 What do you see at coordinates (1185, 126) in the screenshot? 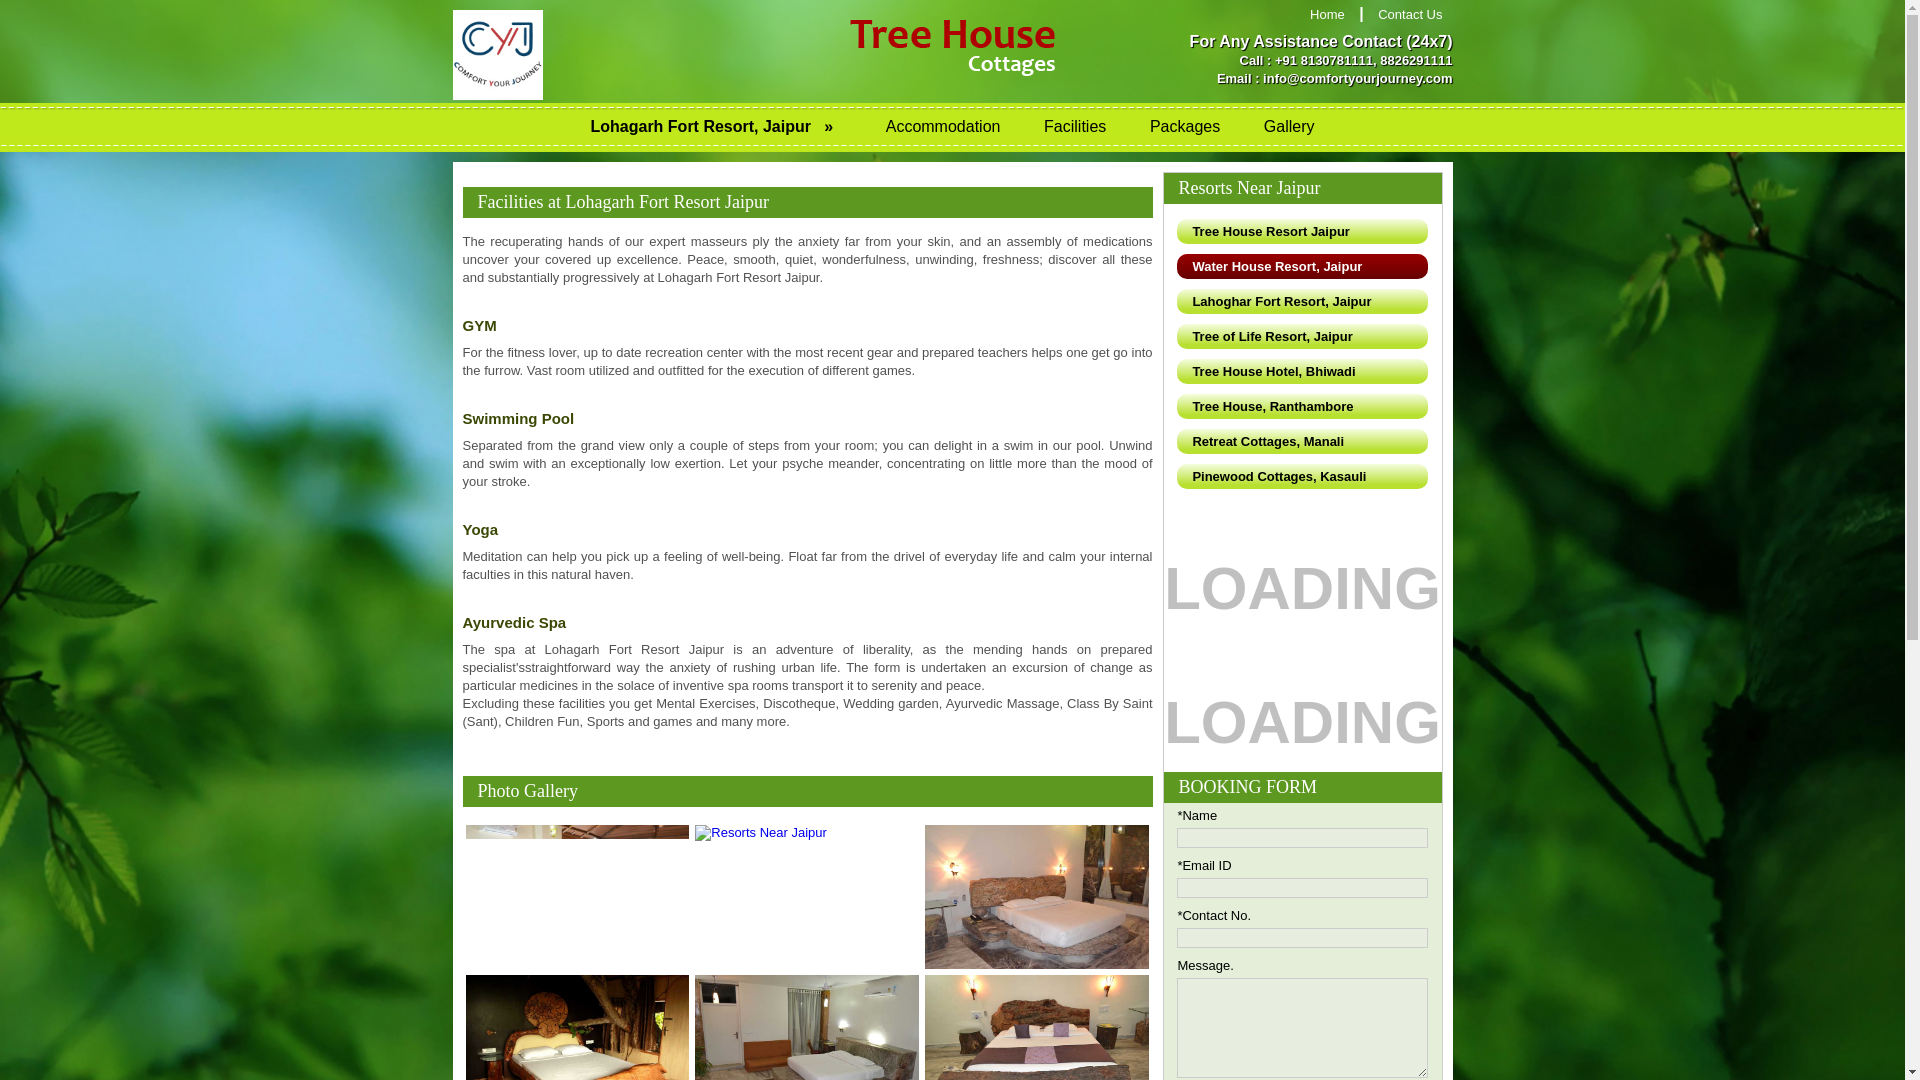
I see `Packages` at bounding box center [1185, 126].